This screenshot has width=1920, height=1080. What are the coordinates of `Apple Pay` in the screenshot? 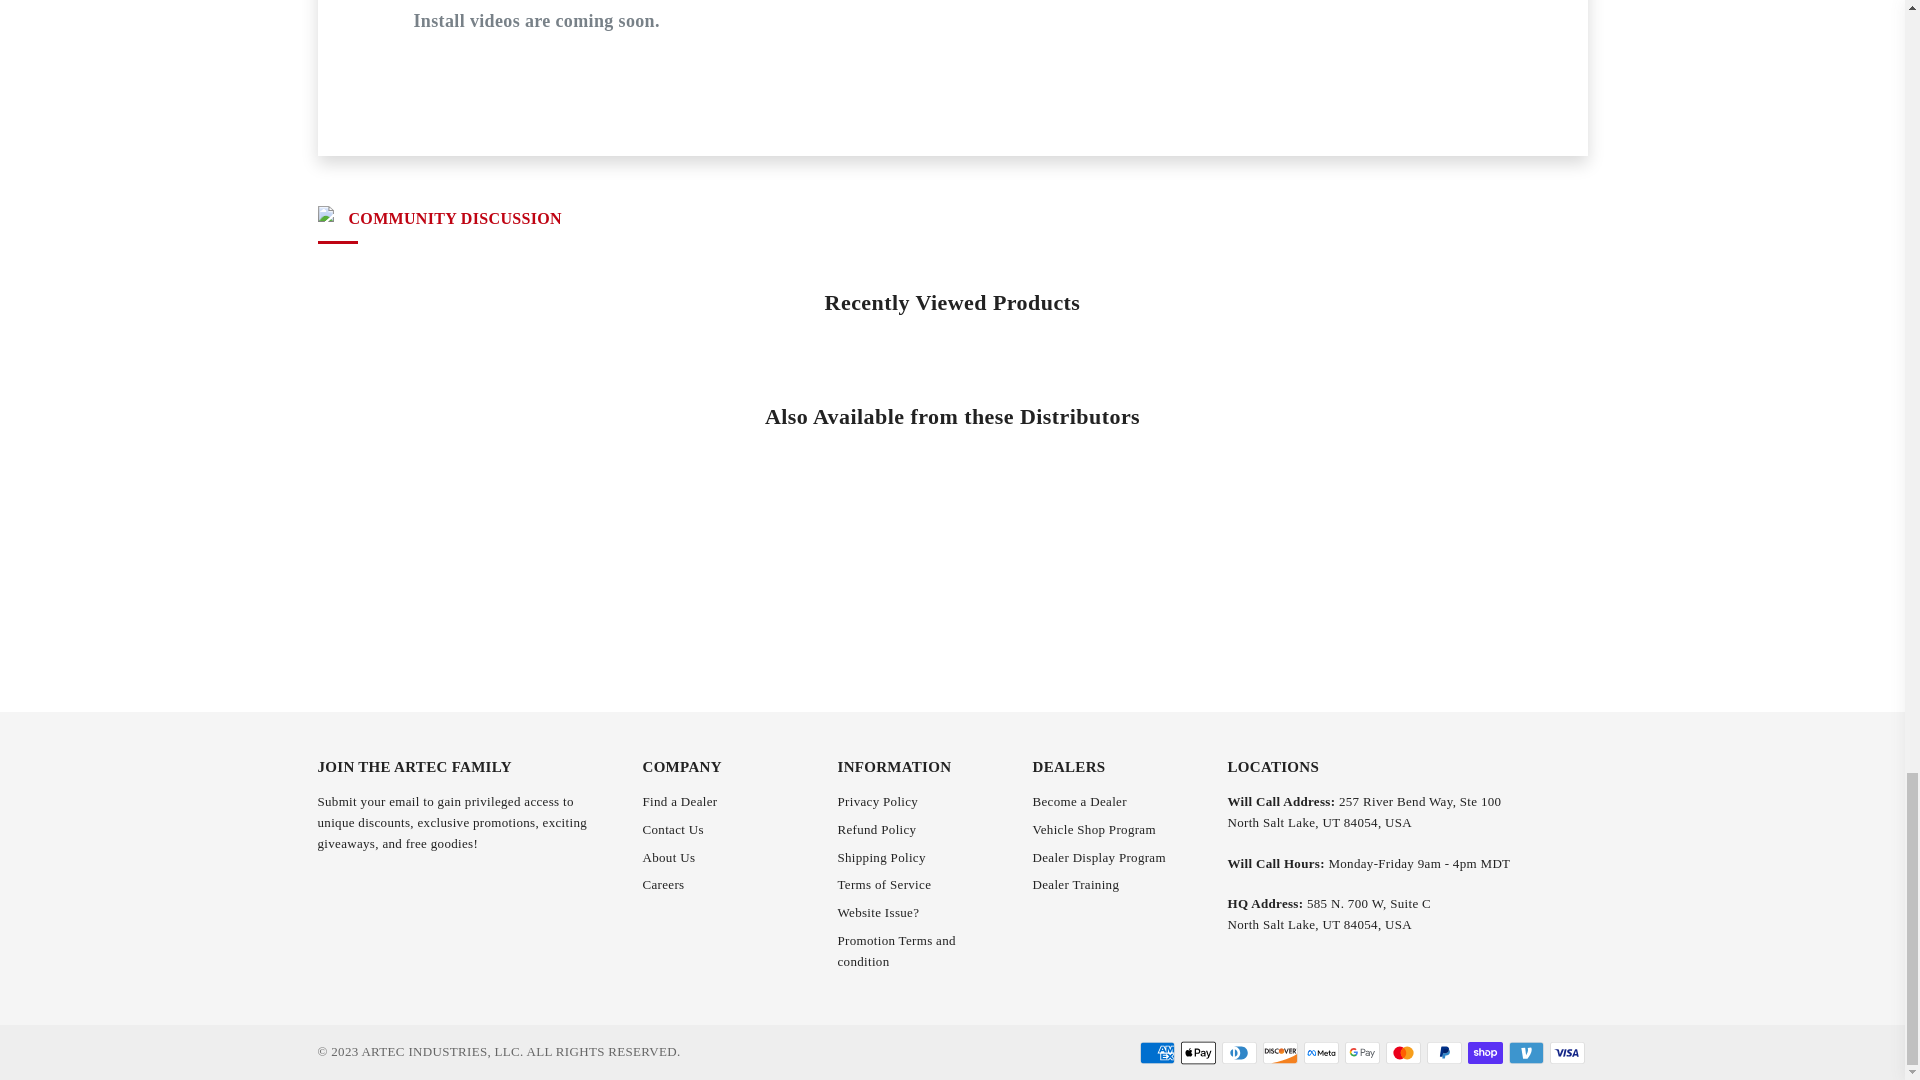 It's located at (1198, 1052).